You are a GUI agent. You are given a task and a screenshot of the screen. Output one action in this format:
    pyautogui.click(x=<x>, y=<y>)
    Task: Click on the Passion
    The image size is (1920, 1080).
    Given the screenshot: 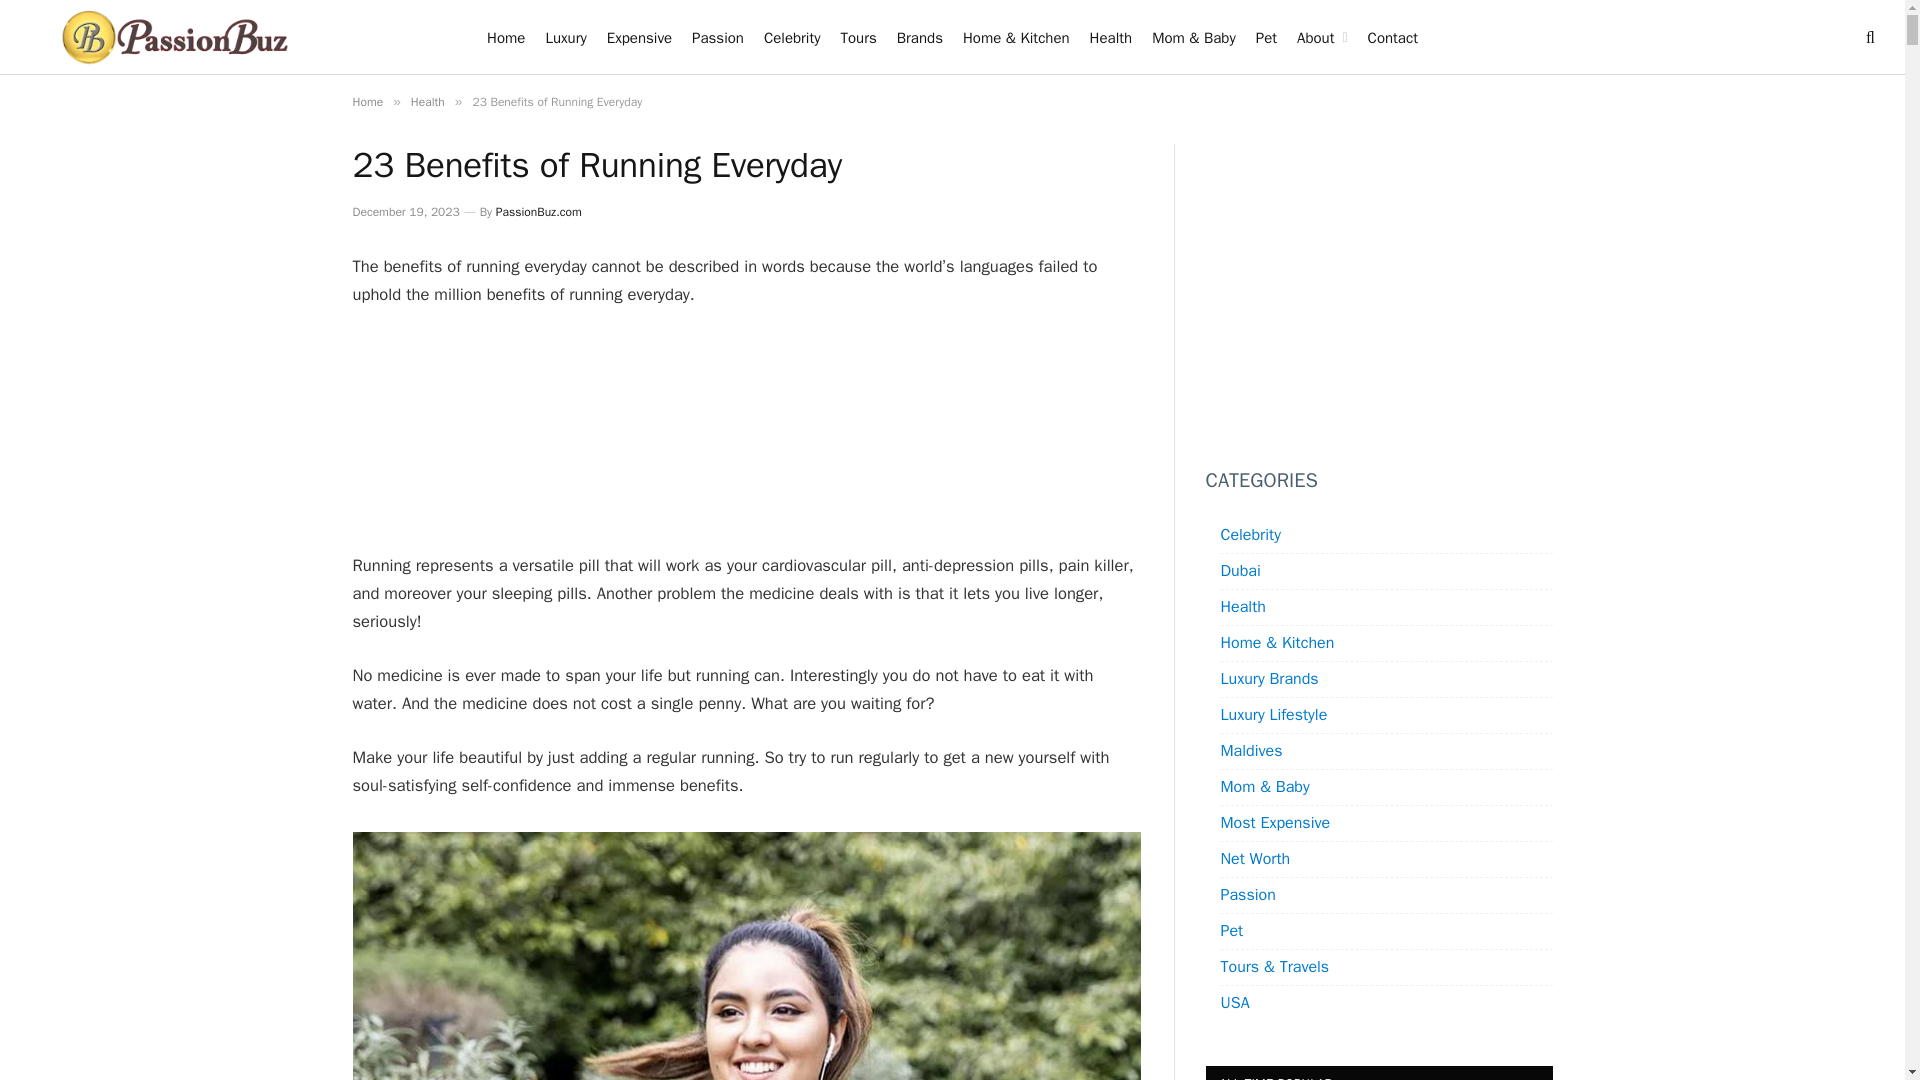 What is the action you would take?
    pyautogui.click(x=718, y=37)
    